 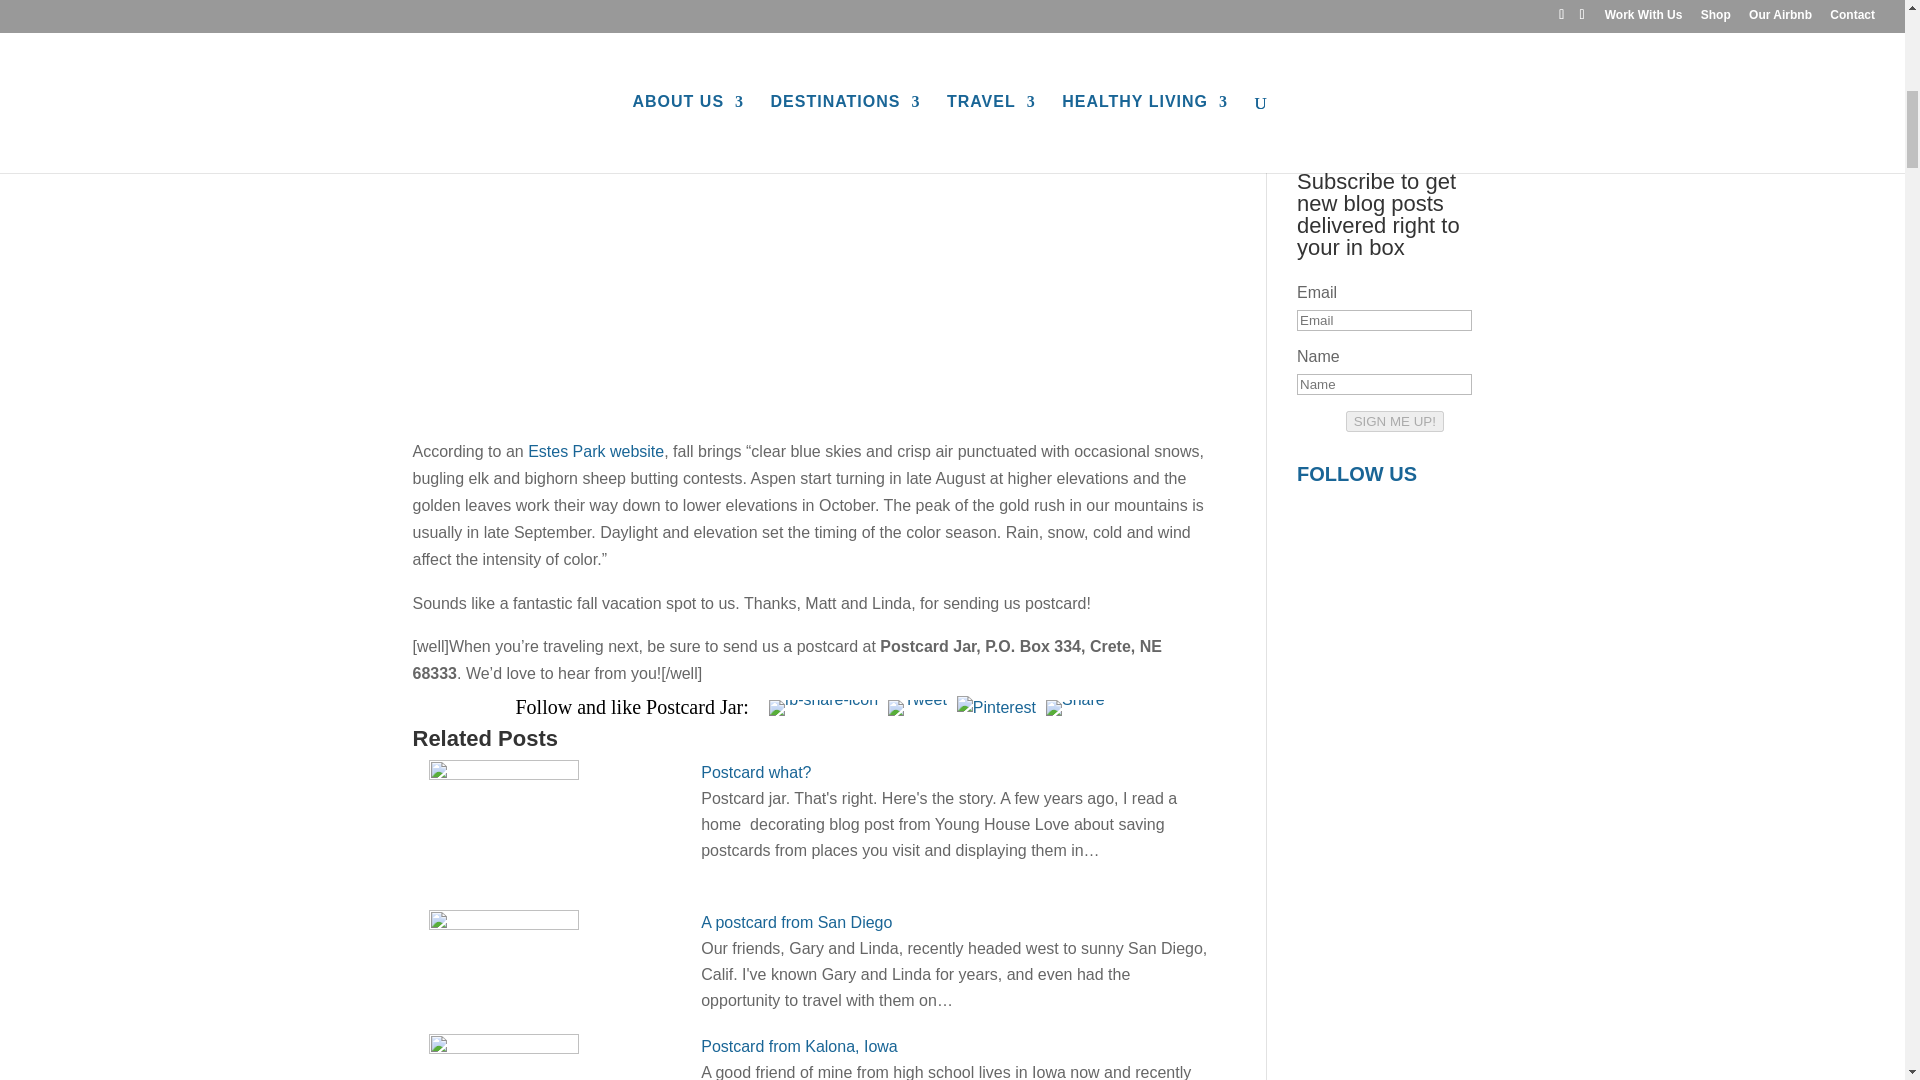 What do you see at coordinates (996, 707) in the screenshot?
I see `Pinterest` at bounding box center [996, 707].